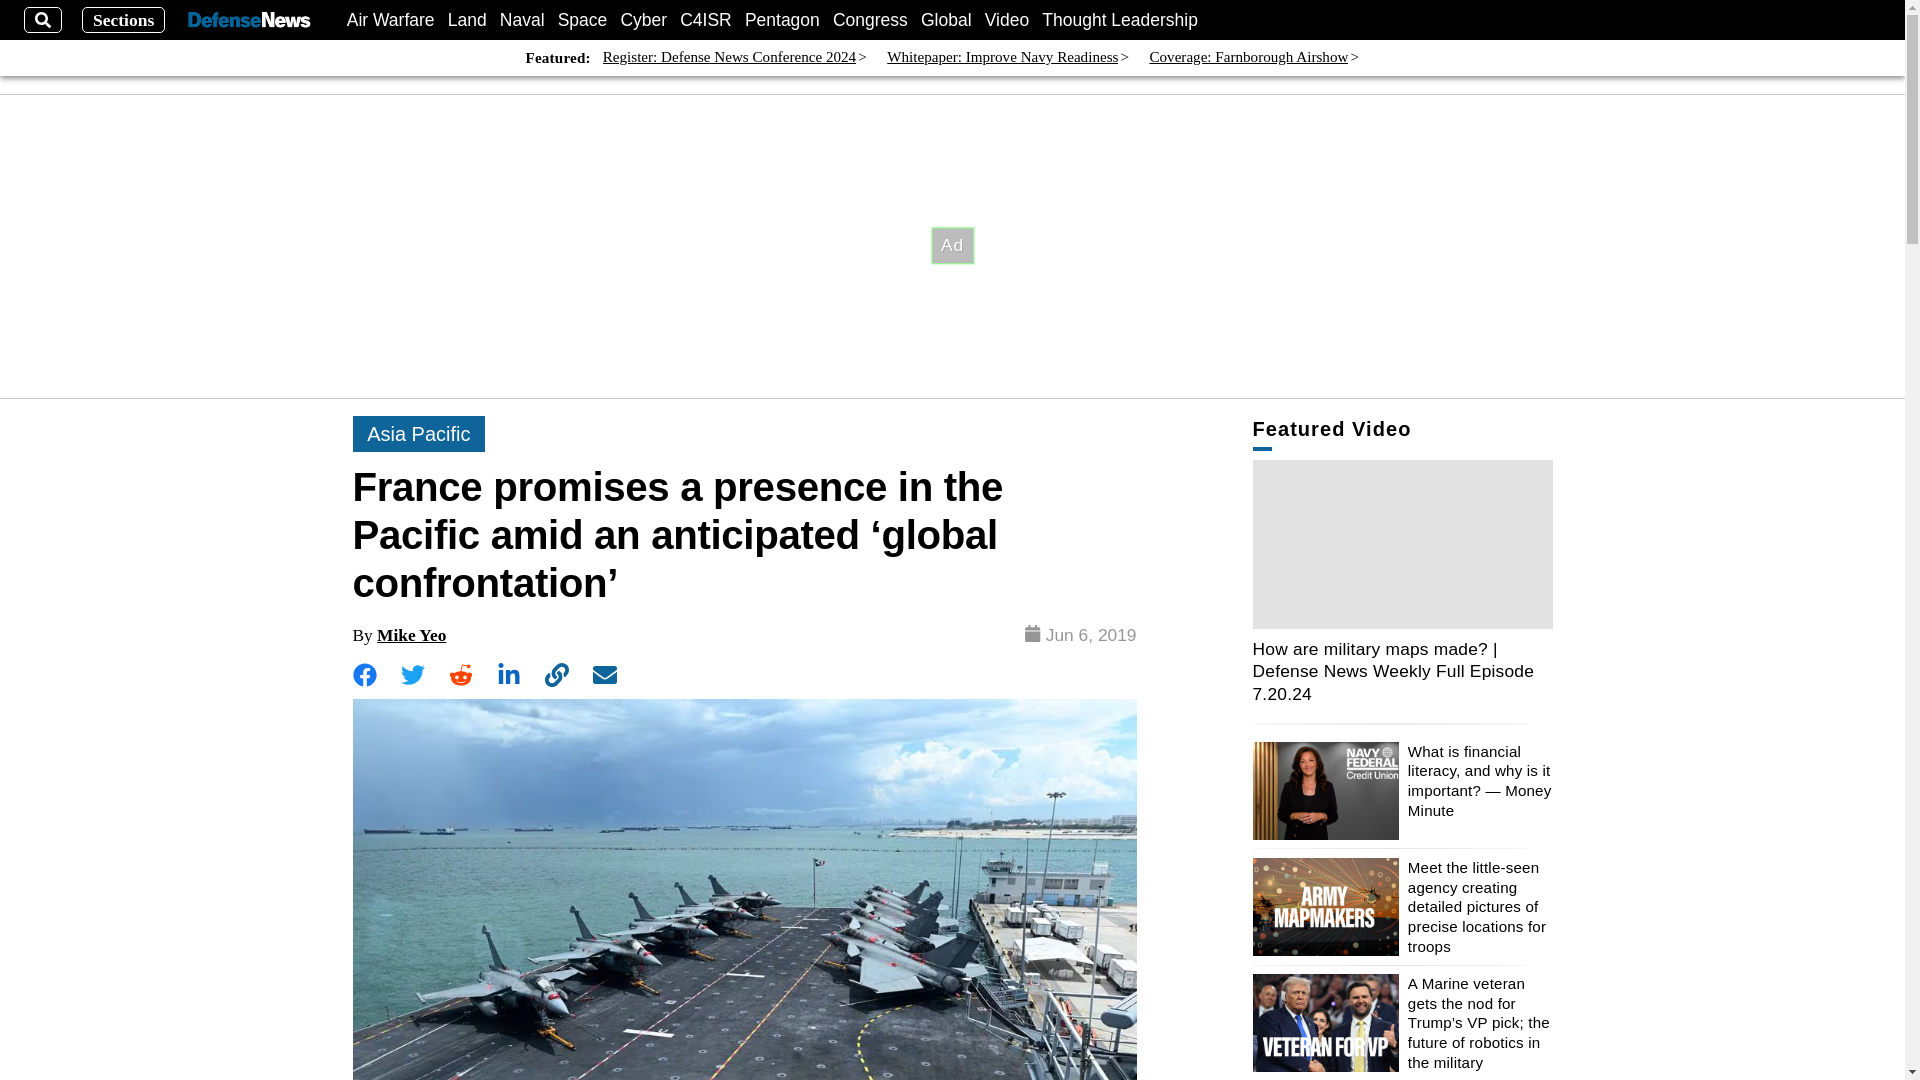  Describe the element at coordinates (248, 20) in the screenshot. I see `Defense News Logo` at that location.